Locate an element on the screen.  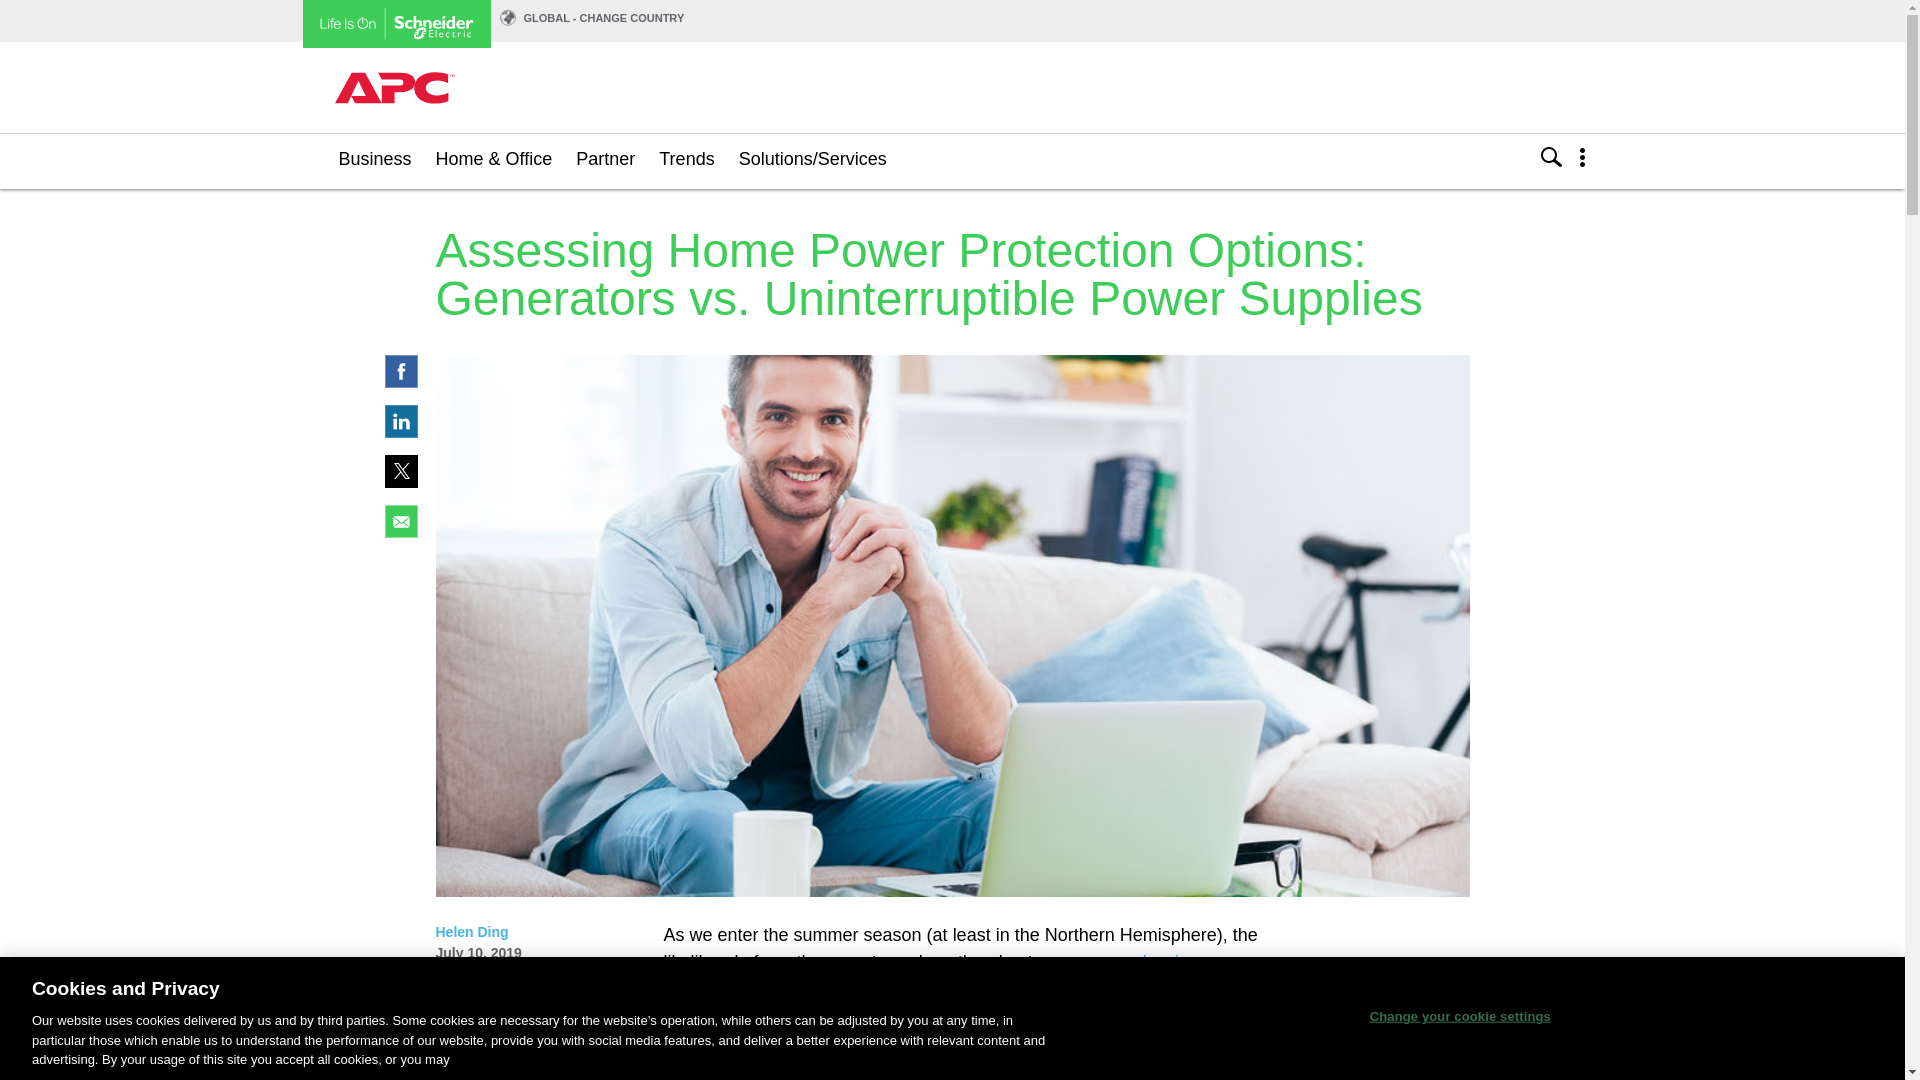
GLOBAL - CHANGE COUNTRY is located at coordinates (604, 17).